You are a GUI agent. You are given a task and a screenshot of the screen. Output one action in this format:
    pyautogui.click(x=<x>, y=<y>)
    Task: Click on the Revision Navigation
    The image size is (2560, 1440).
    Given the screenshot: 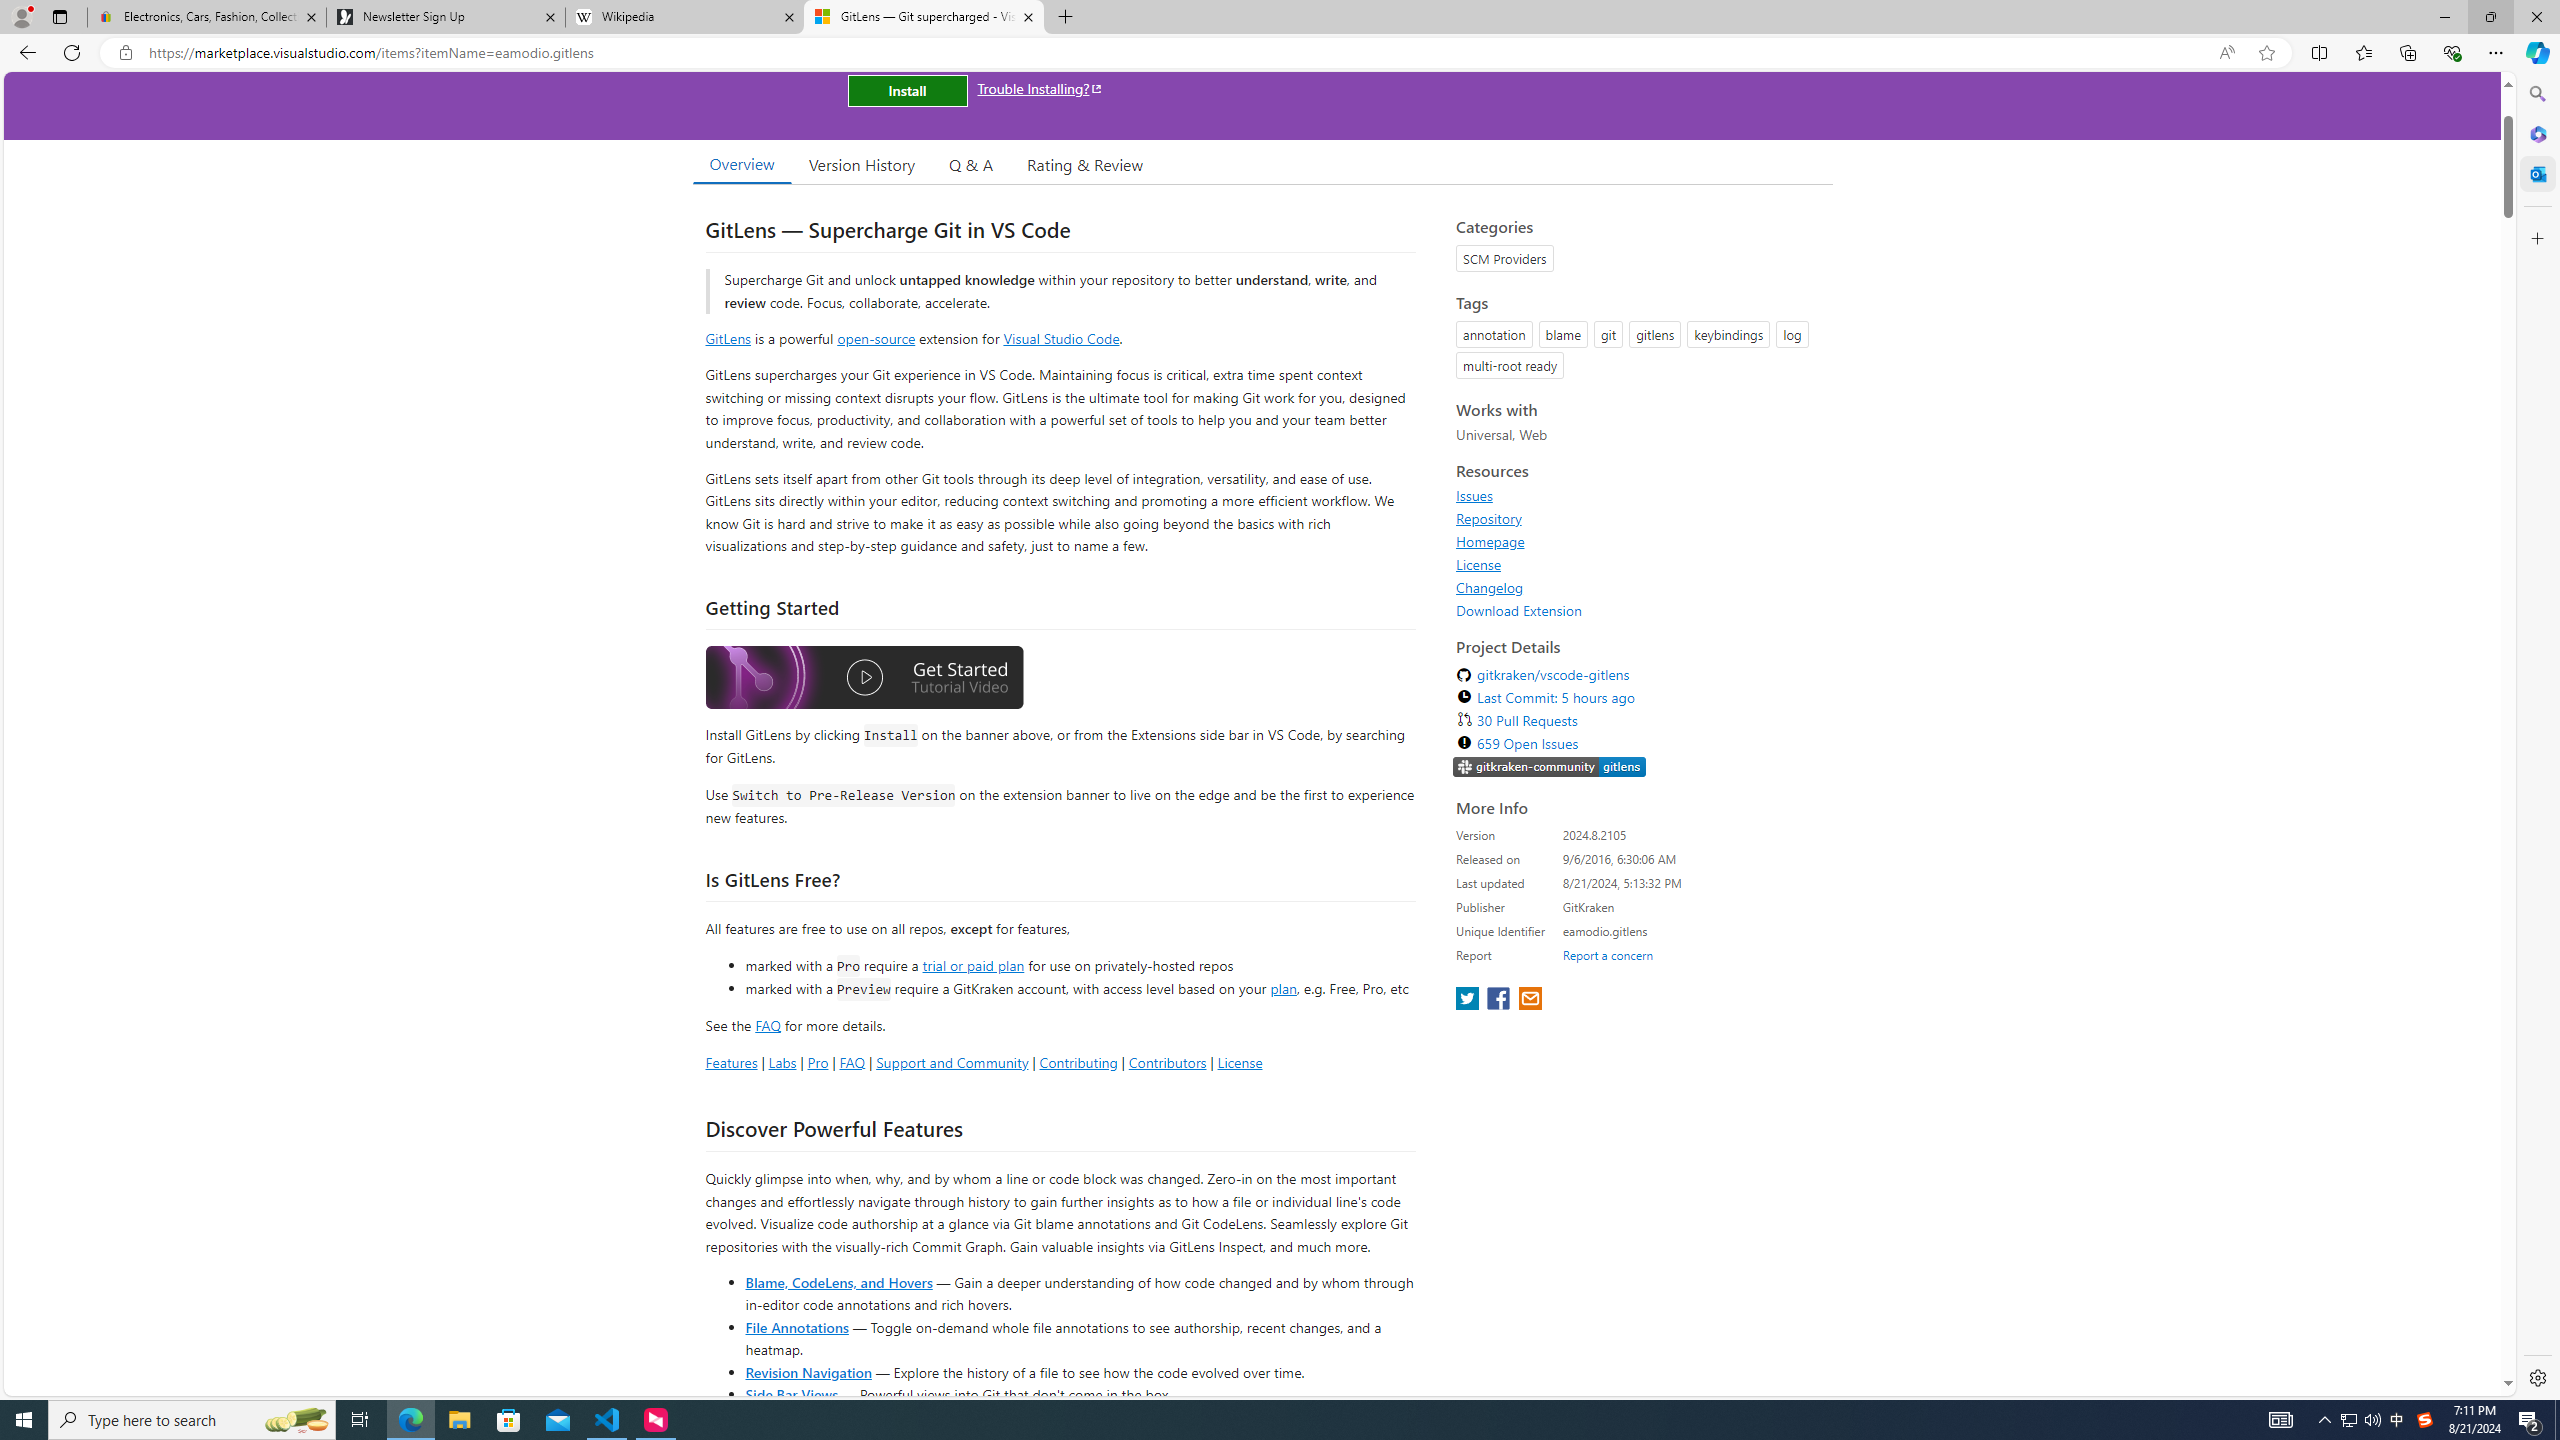 What is the action you would take?
    pyautogui.click(x=808, y=1372)
    